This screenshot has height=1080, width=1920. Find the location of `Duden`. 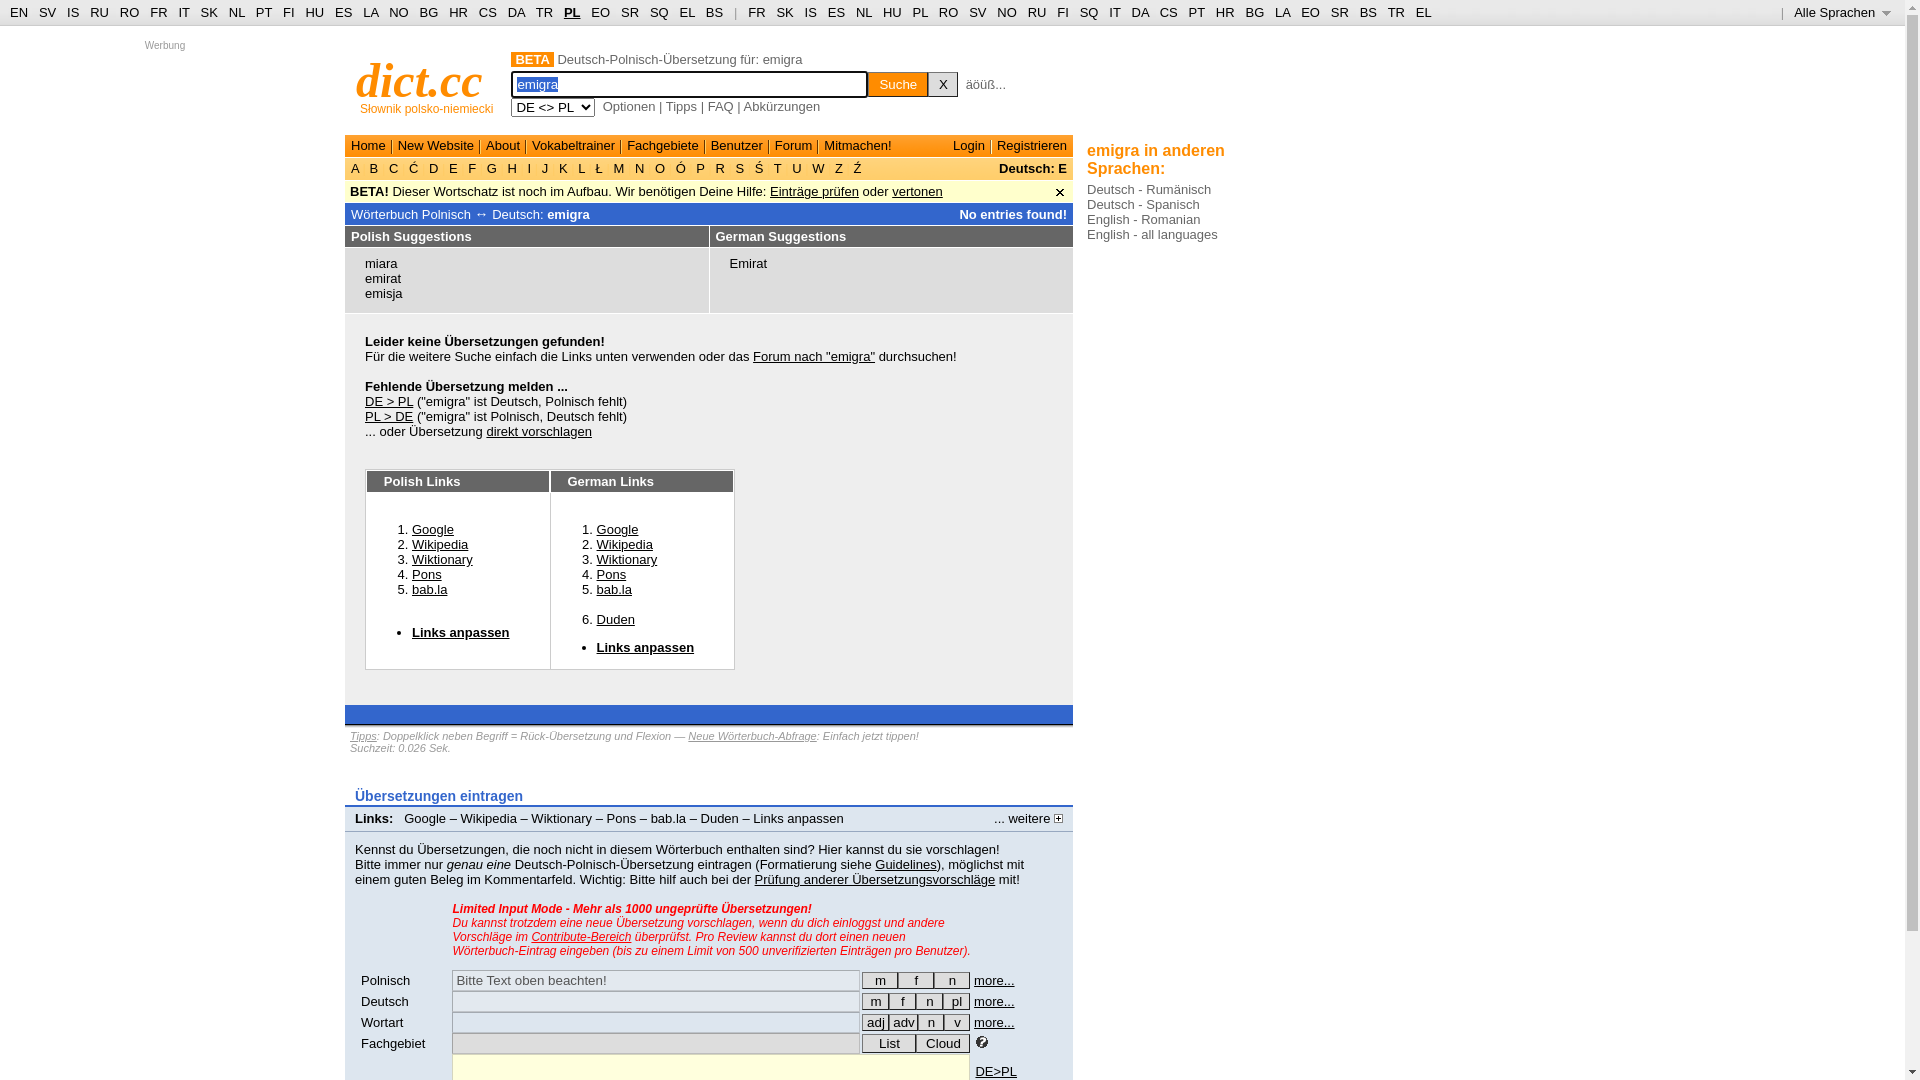

Duden is located at coordinates (720, 818).